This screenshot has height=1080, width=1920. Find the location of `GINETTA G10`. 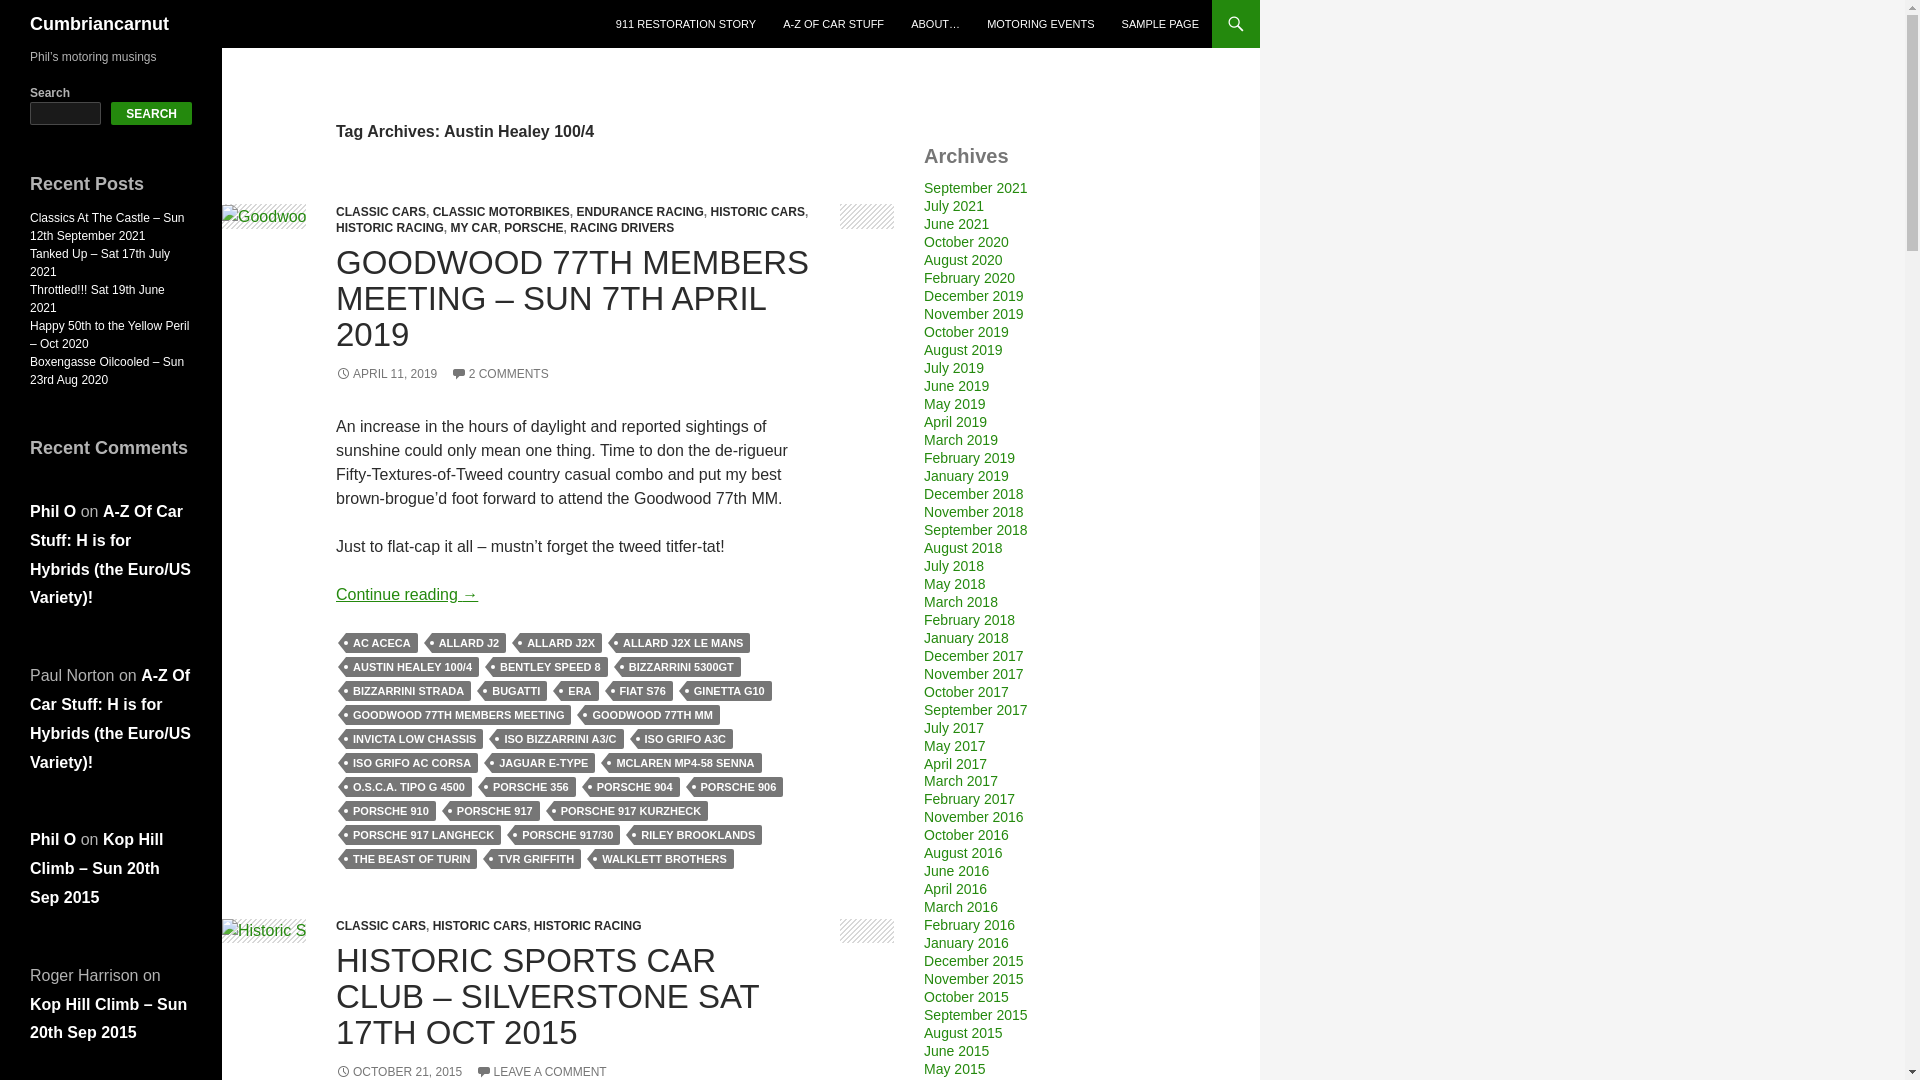

GINETTA G10 is located at coordinates (729, 690).